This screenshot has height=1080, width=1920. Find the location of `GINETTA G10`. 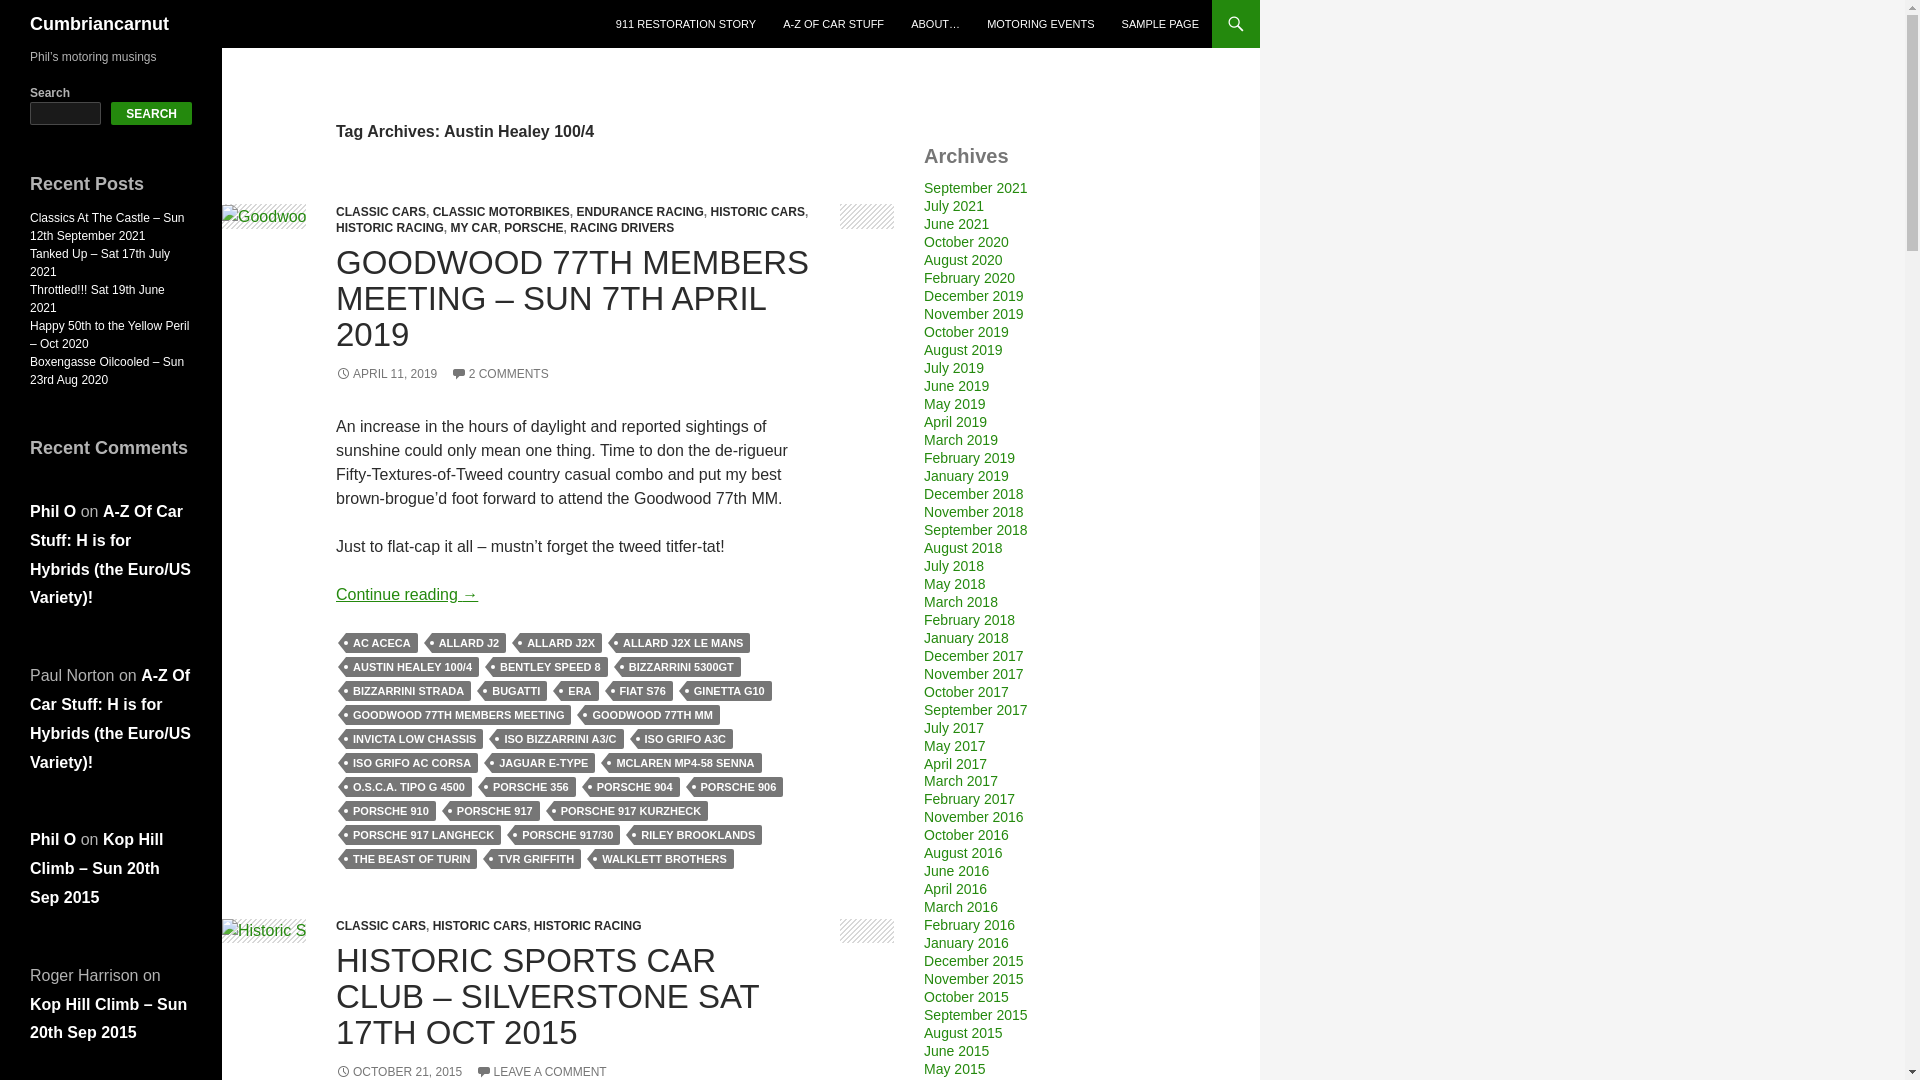

GINETTA G10 is located at coordinates (729, 690).